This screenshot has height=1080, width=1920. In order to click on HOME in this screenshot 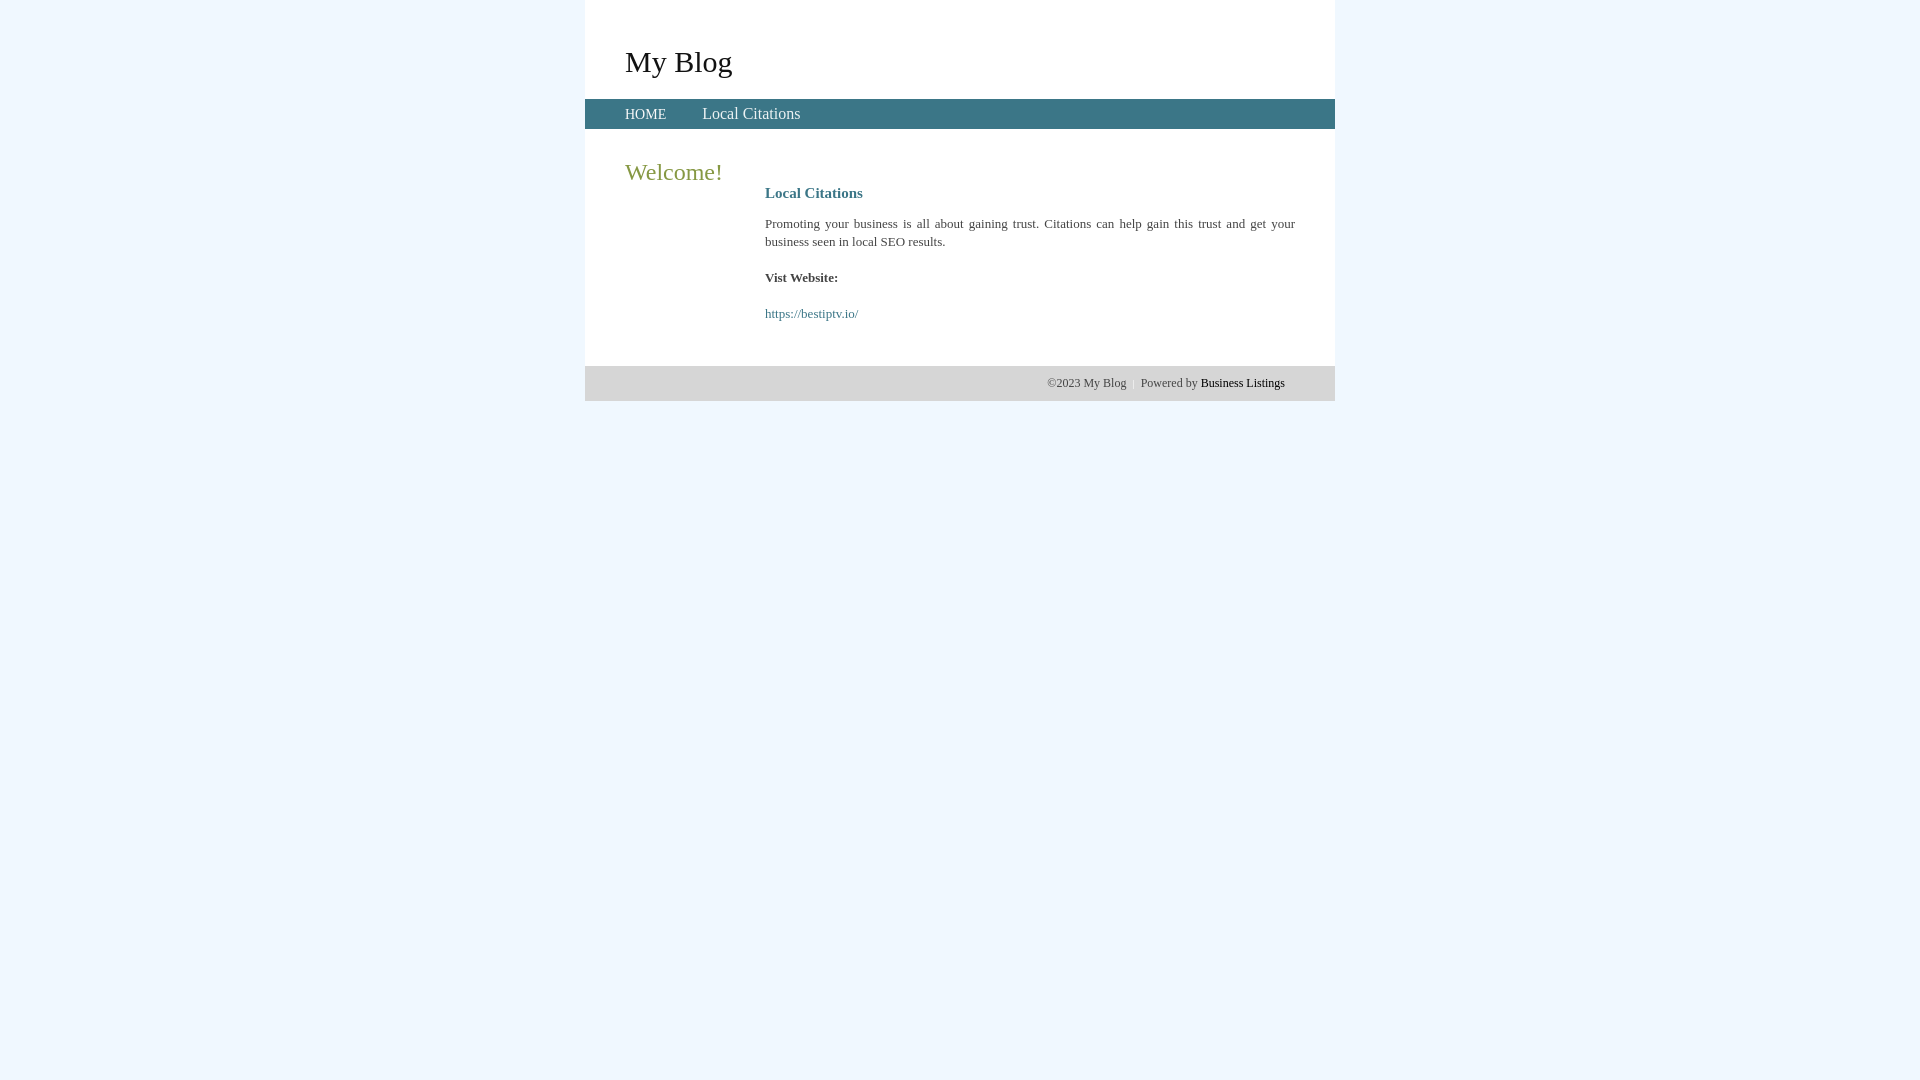, I will do `click(646, 114)`.